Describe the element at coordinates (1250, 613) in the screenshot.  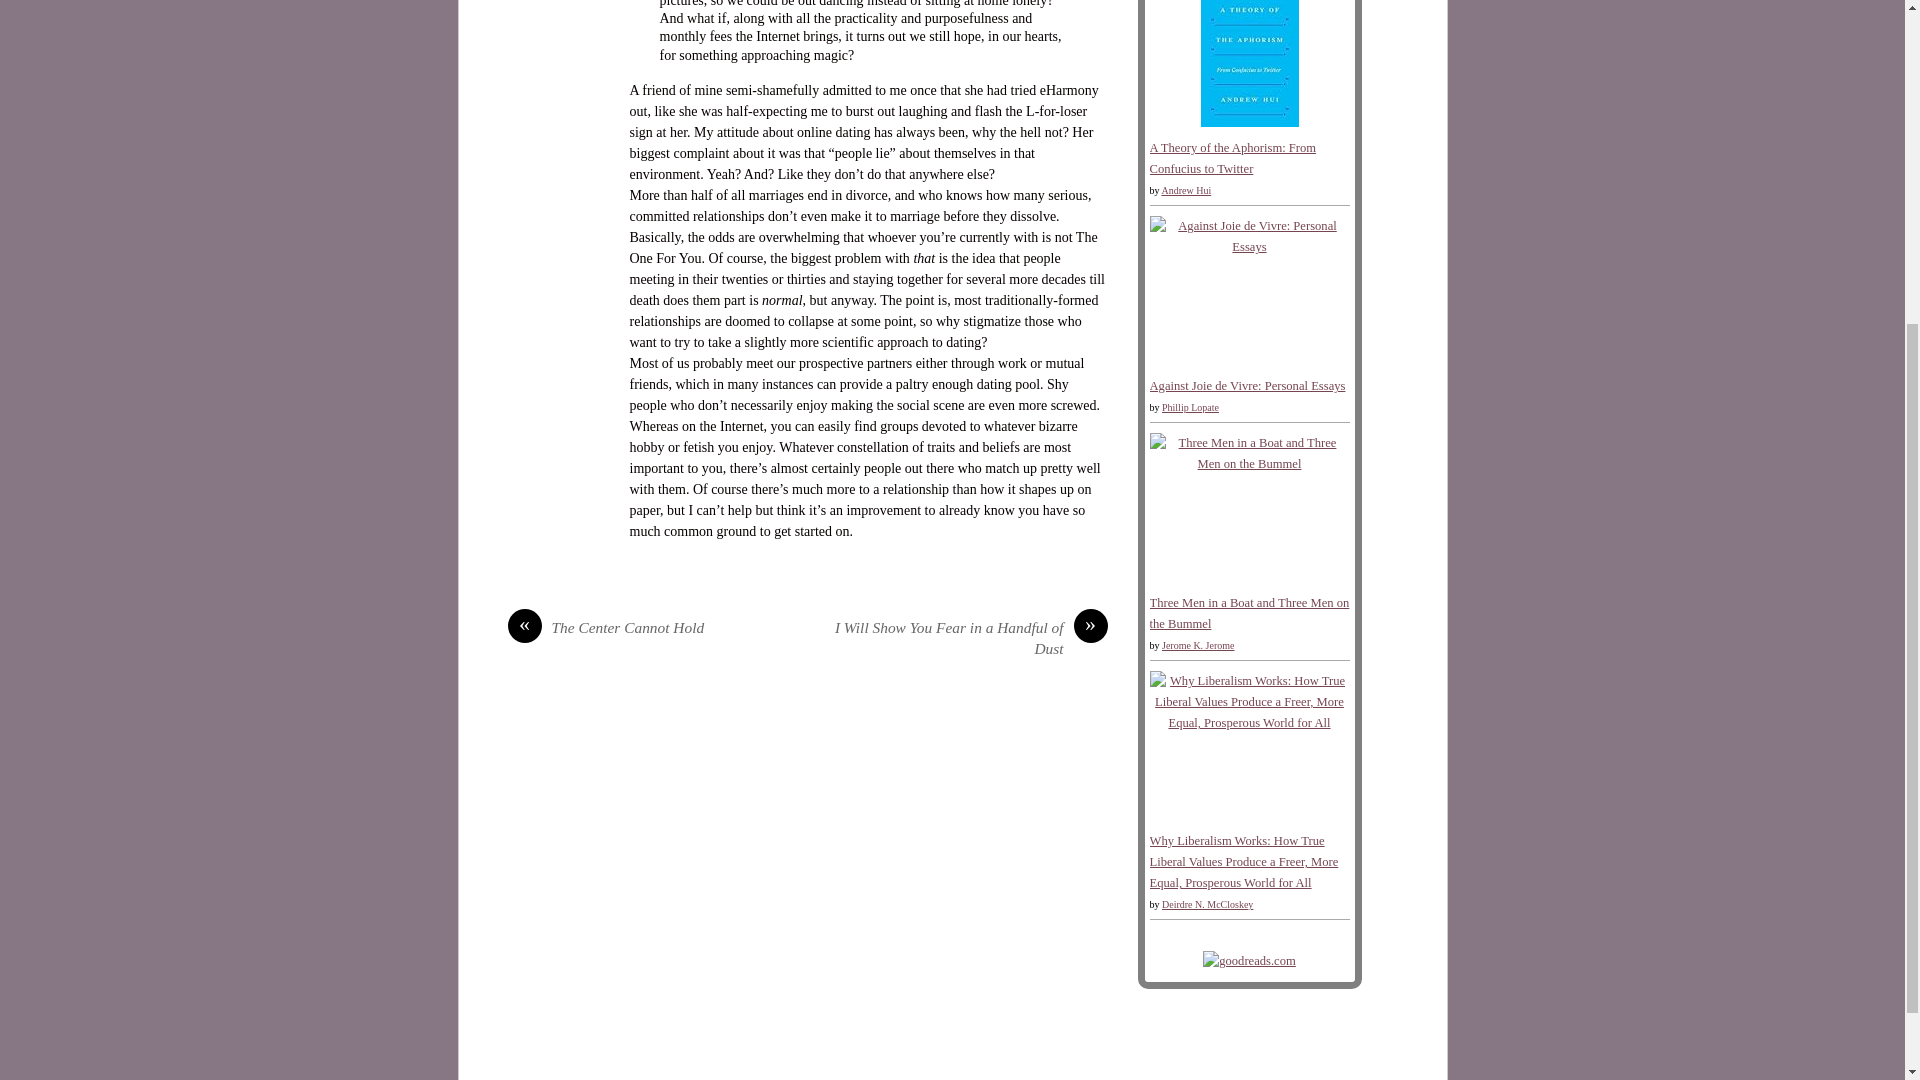
I see `Three Men in a Boat and Three Men on the Bummel` at that location.